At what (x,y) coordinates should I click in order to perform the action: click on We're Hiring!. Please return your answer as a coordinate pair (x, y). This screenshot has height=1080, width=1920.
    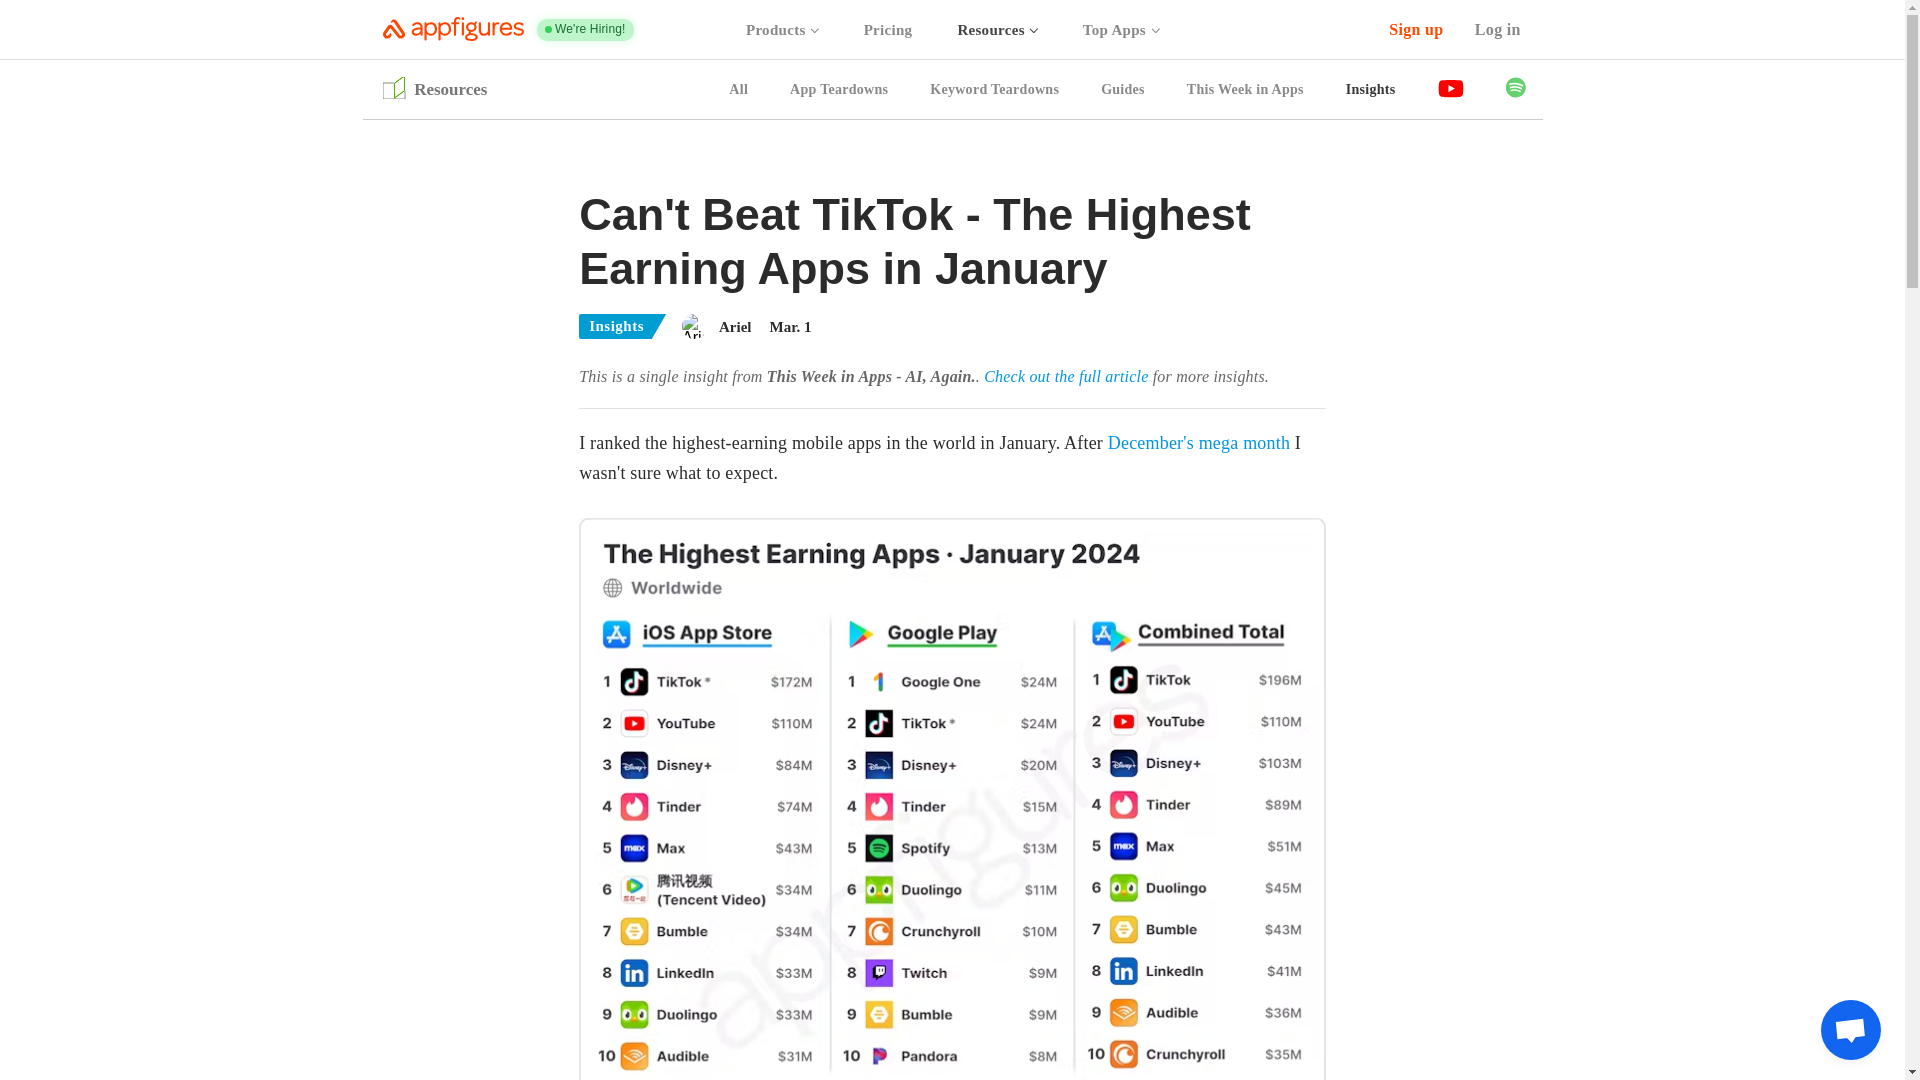
    Looking at the image, I should click on (585, 30).